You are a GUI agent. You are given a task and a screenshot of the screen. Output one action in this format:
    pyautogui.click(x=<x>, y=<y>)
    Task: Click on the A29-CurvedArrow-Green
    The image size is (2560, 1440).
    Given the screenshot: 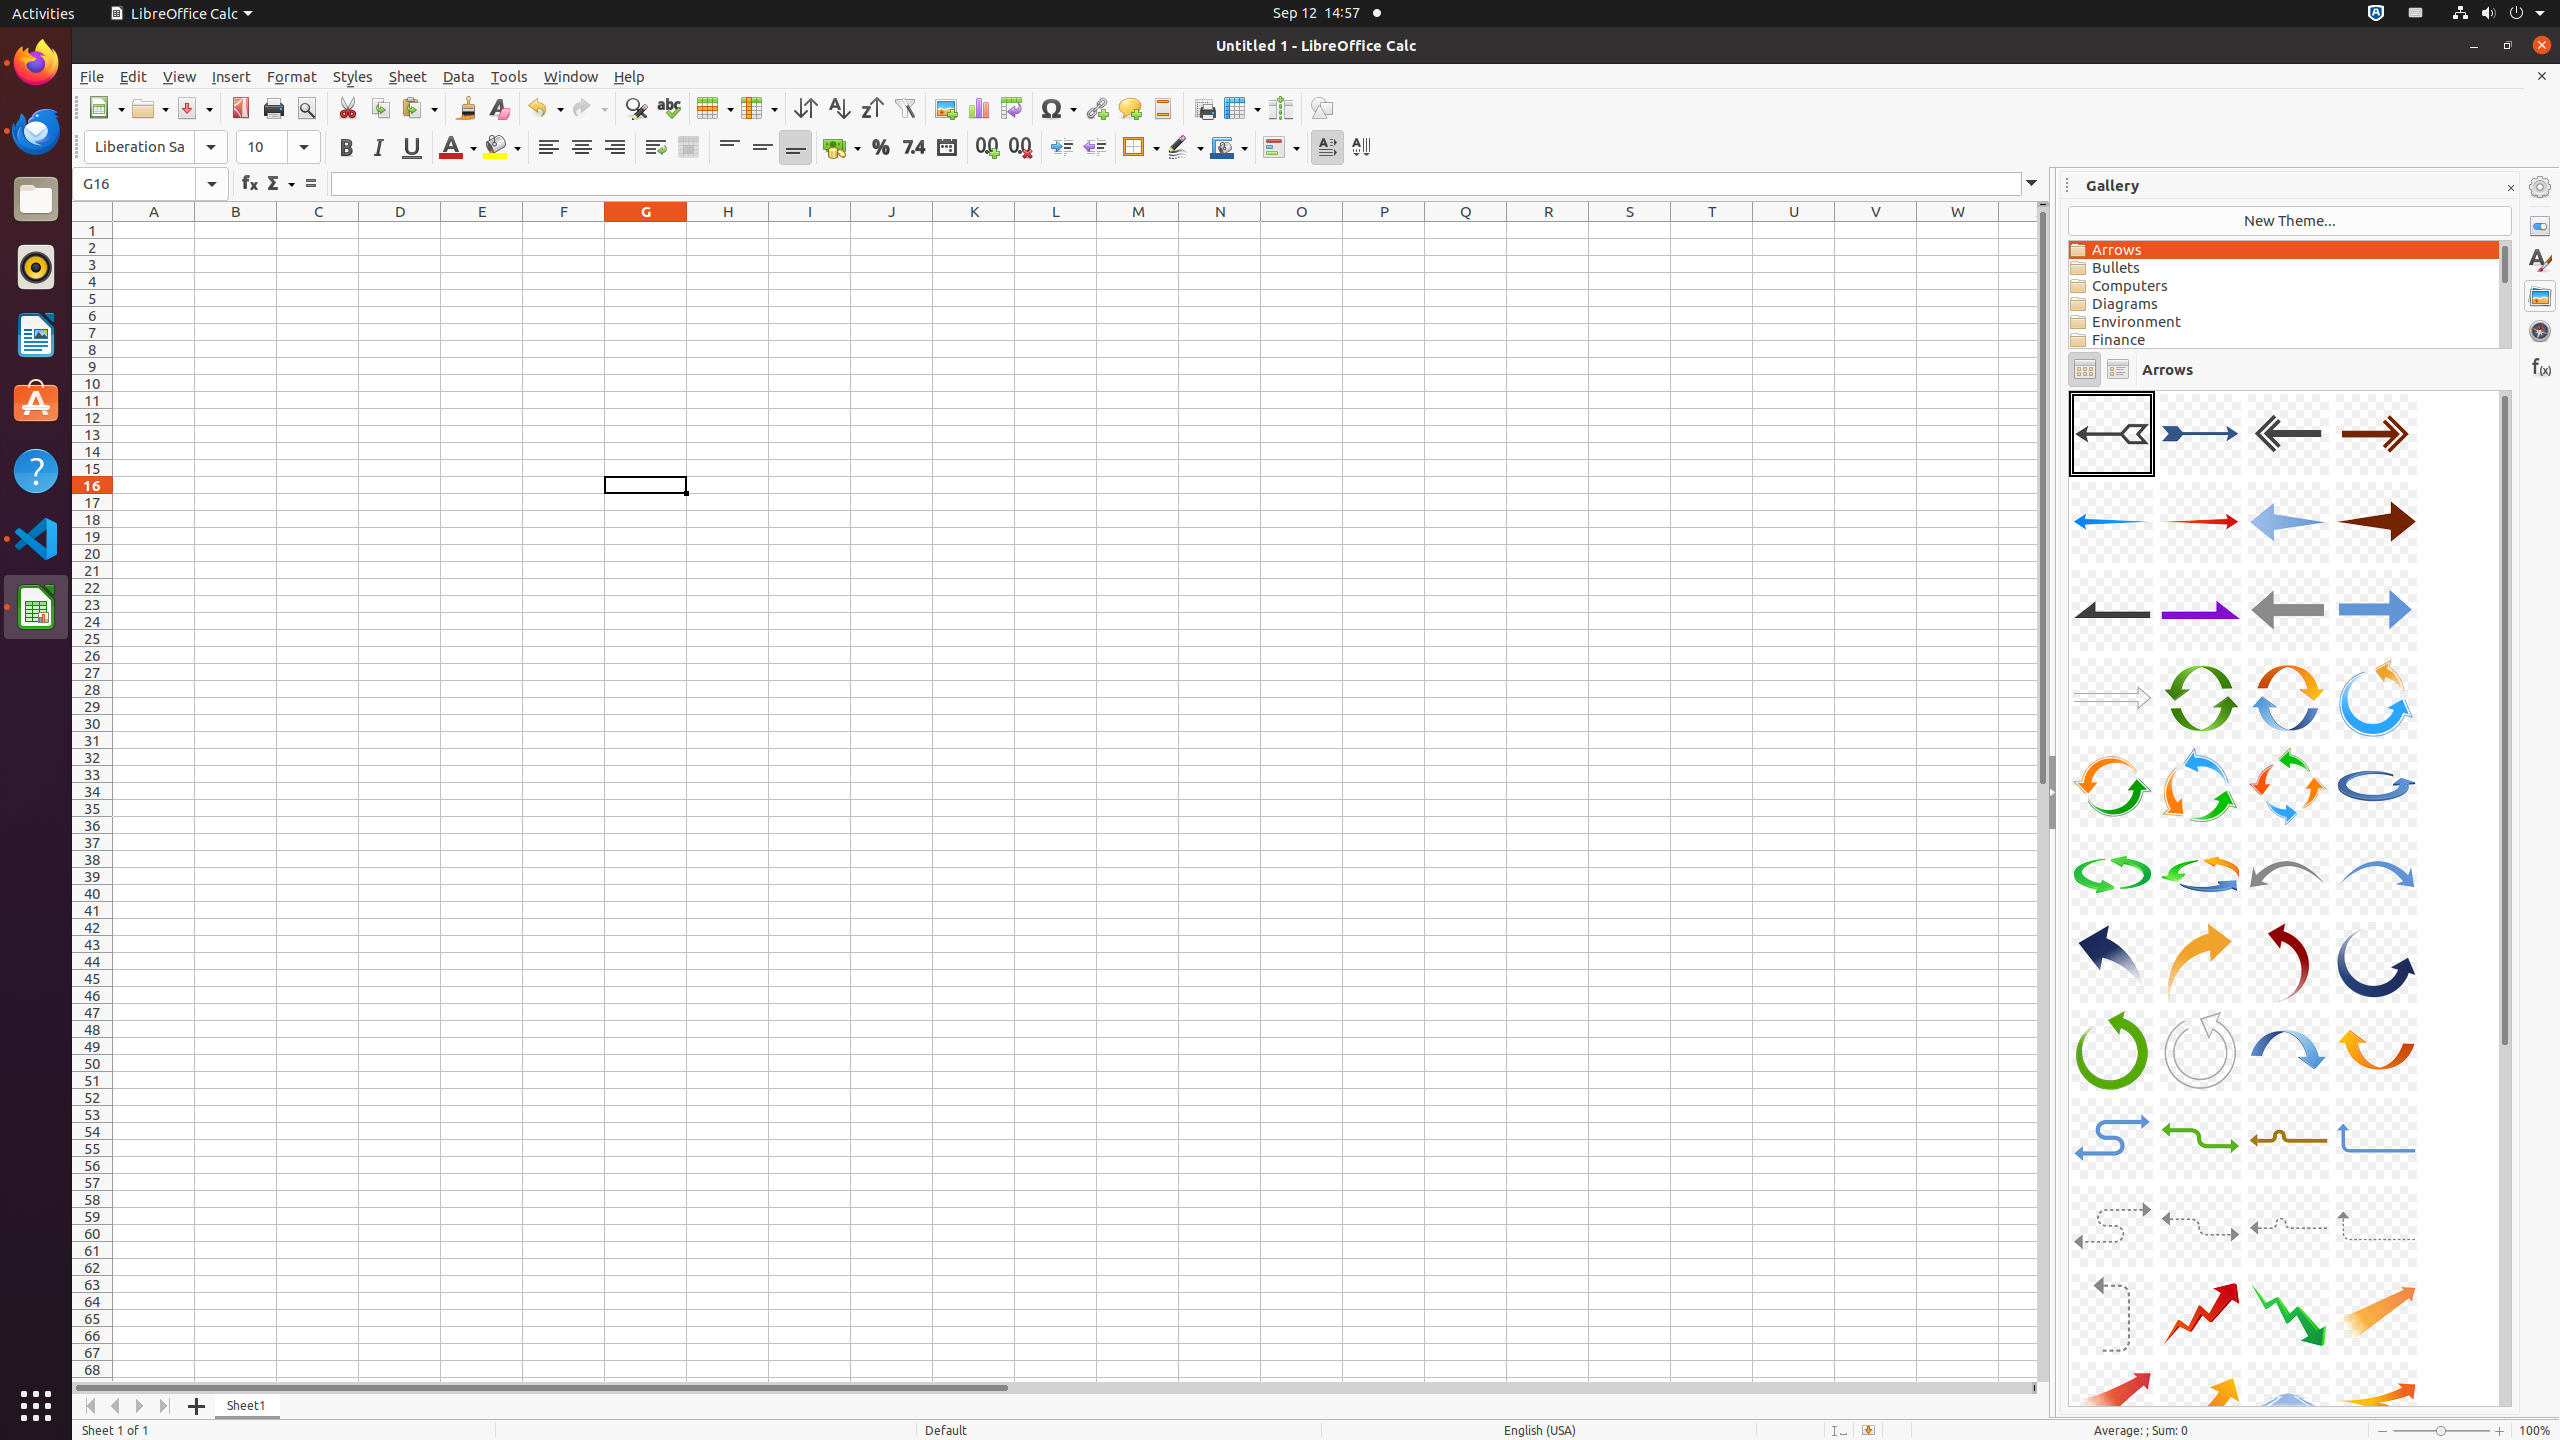 What is the action you would take?
    pyautogui.click(x=2112, y=1050)
    